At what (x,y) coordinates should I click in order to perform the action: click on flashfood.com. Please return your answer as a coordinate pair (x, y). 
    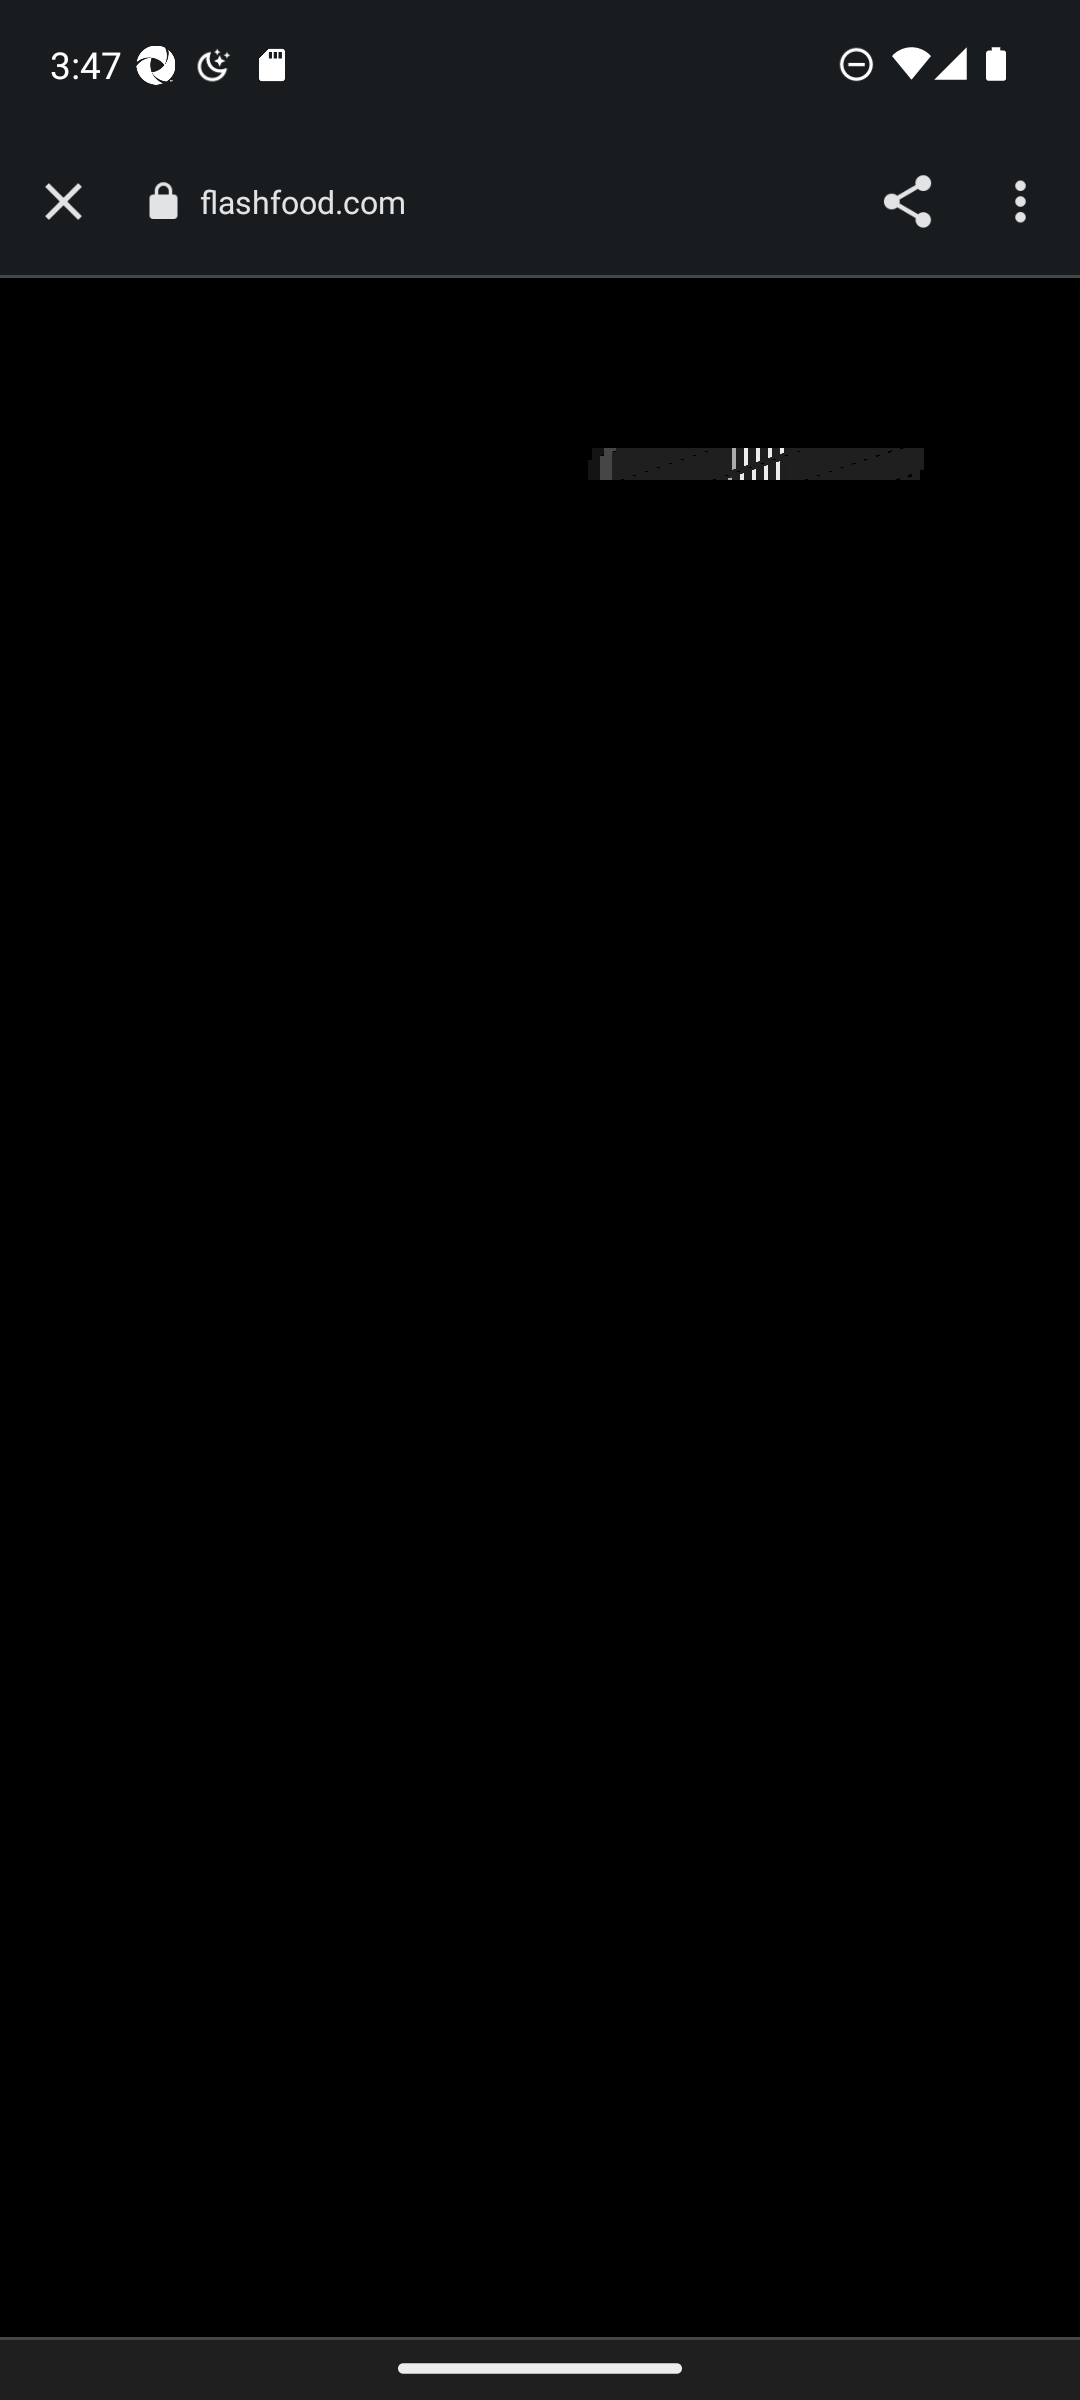
    Looking at the image, I should click on (312, 202).